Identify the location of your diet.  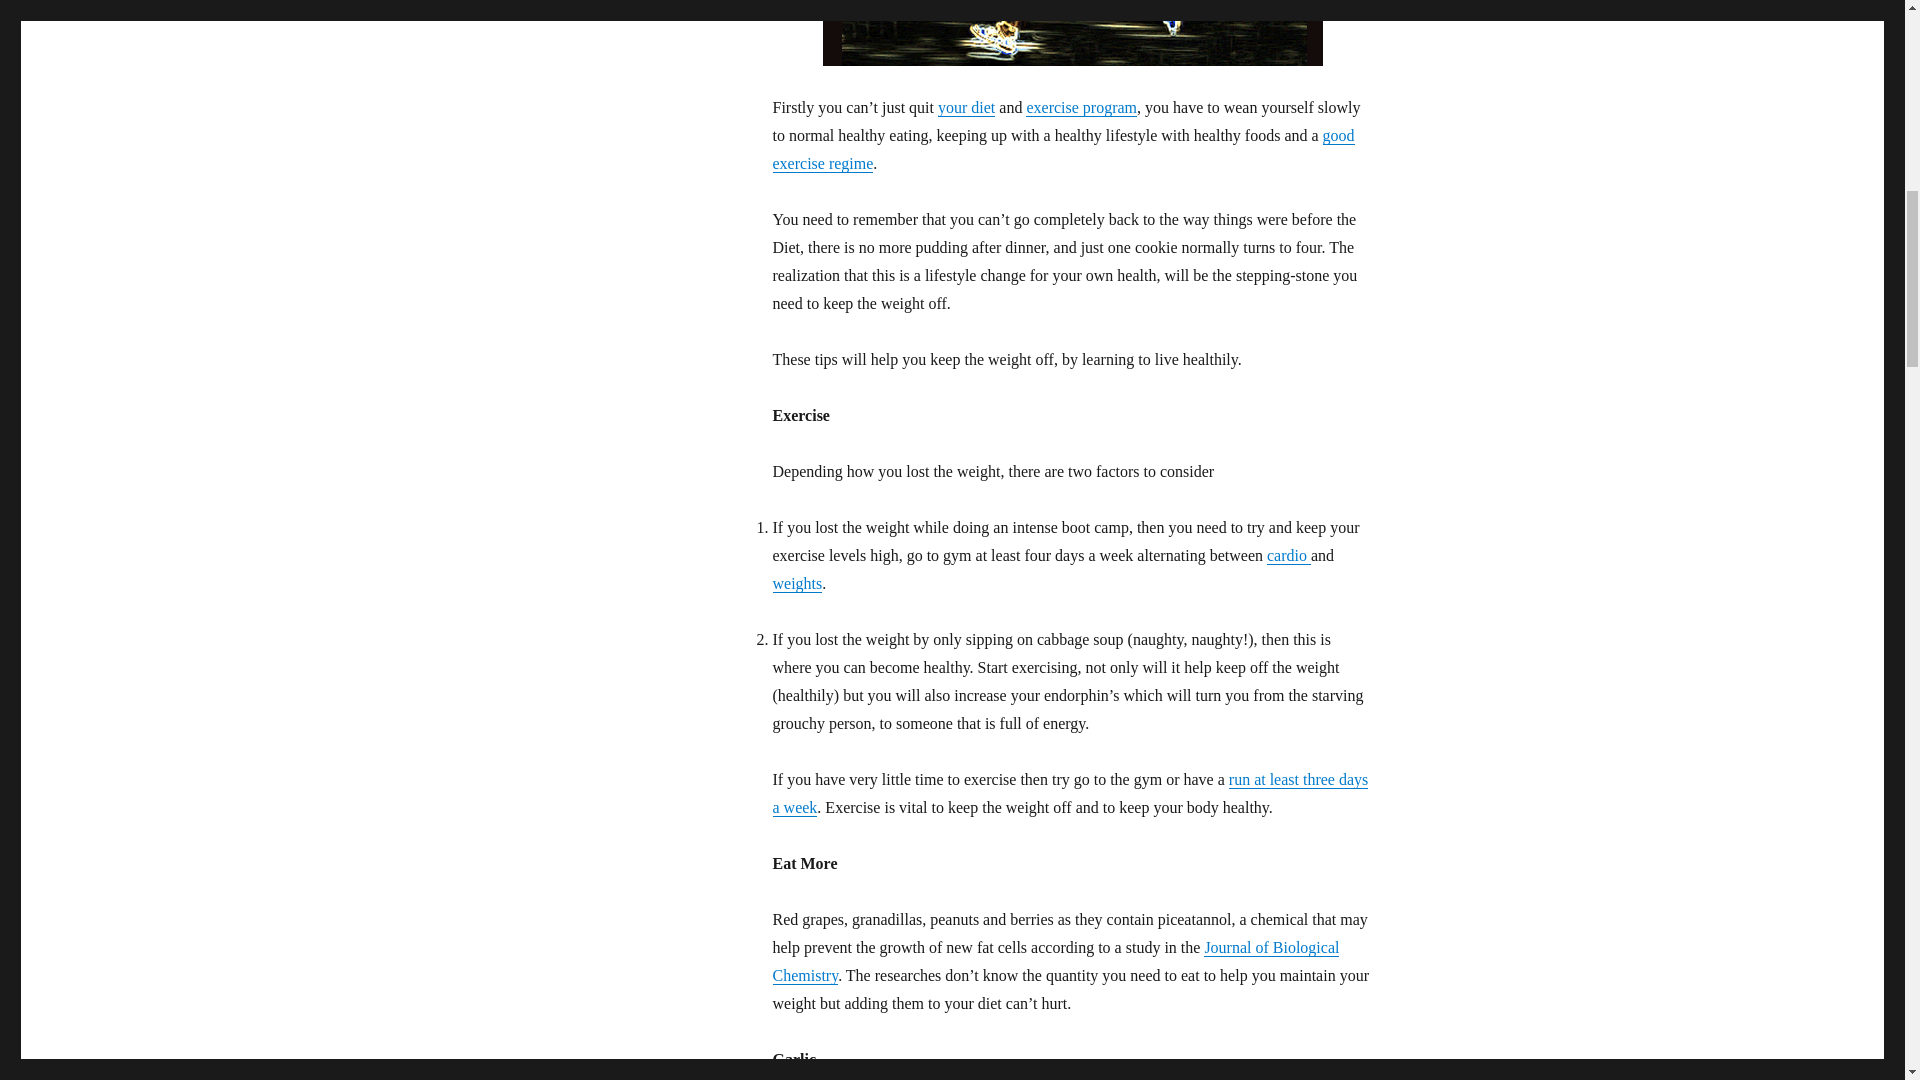
(966, 107).